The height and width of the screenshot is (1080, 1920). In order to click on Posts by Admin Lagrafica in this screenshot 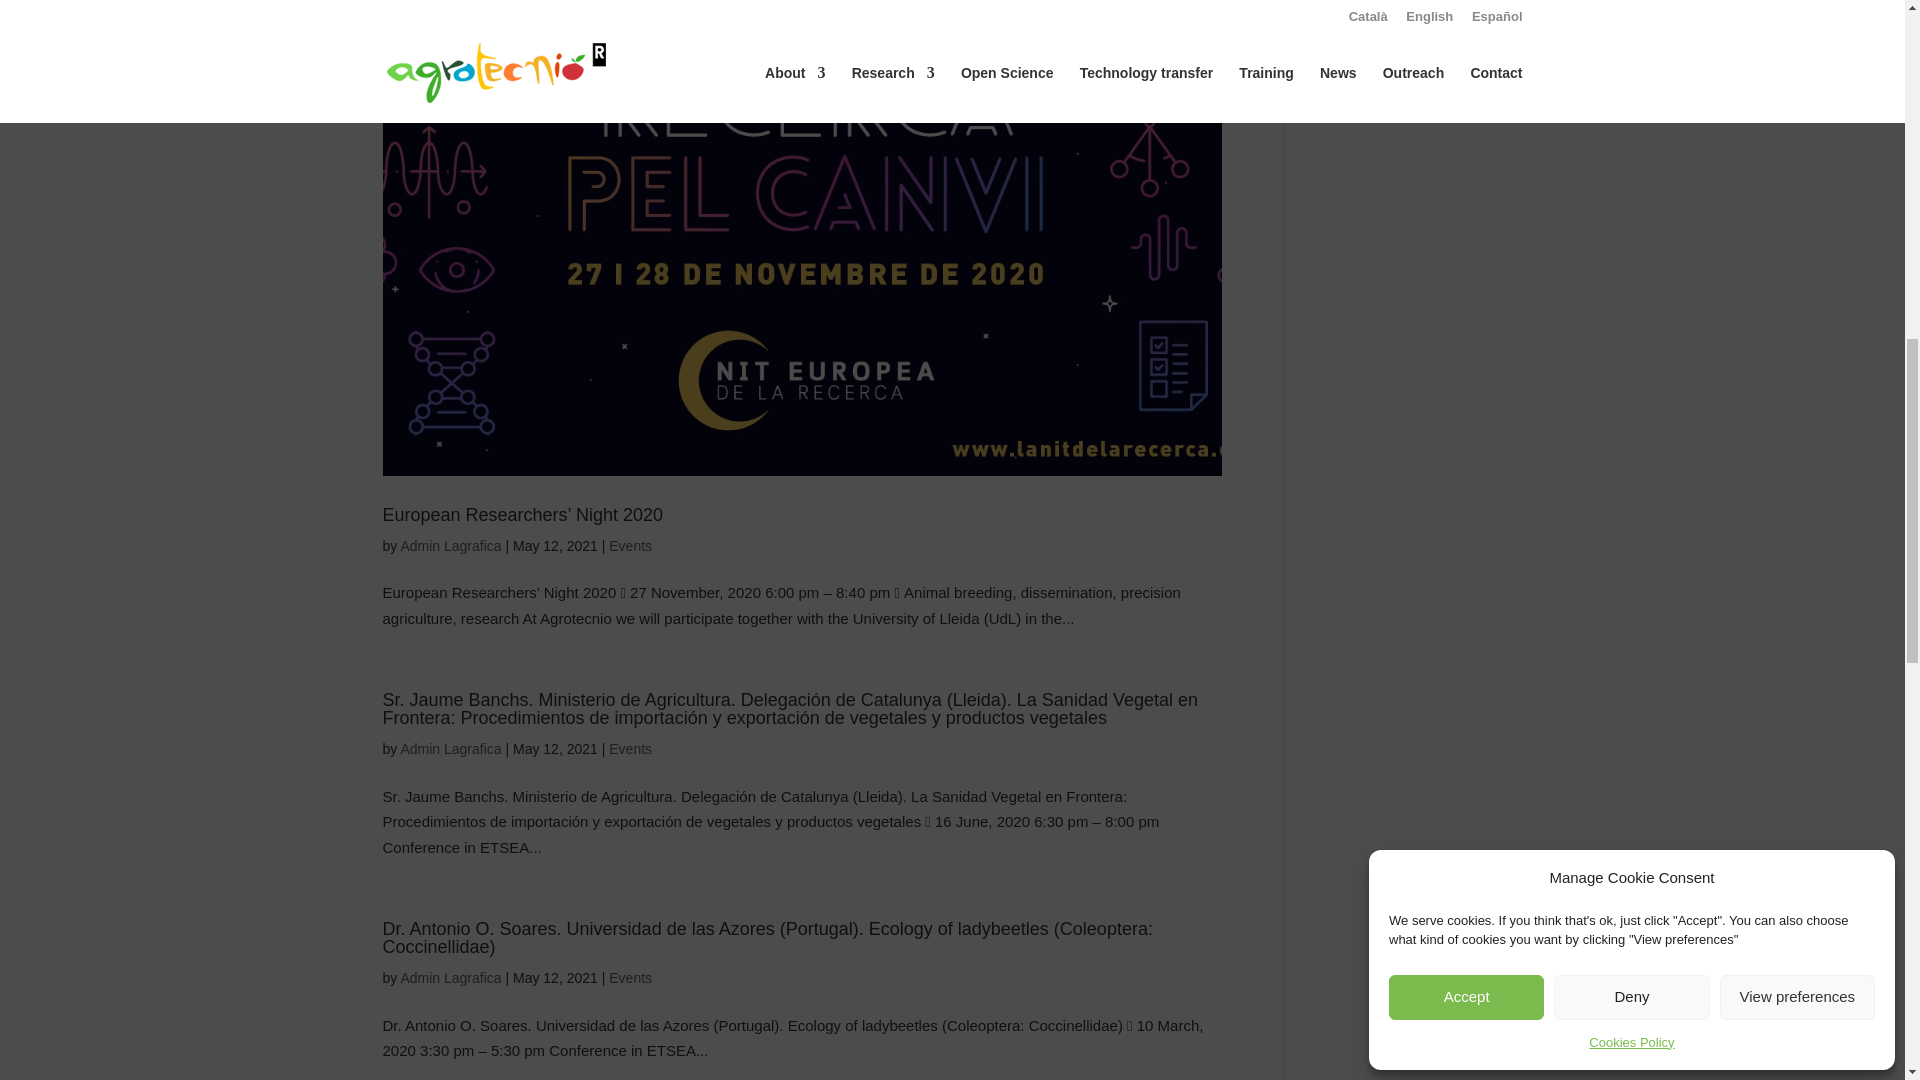, I will do `click(450, 748)`.